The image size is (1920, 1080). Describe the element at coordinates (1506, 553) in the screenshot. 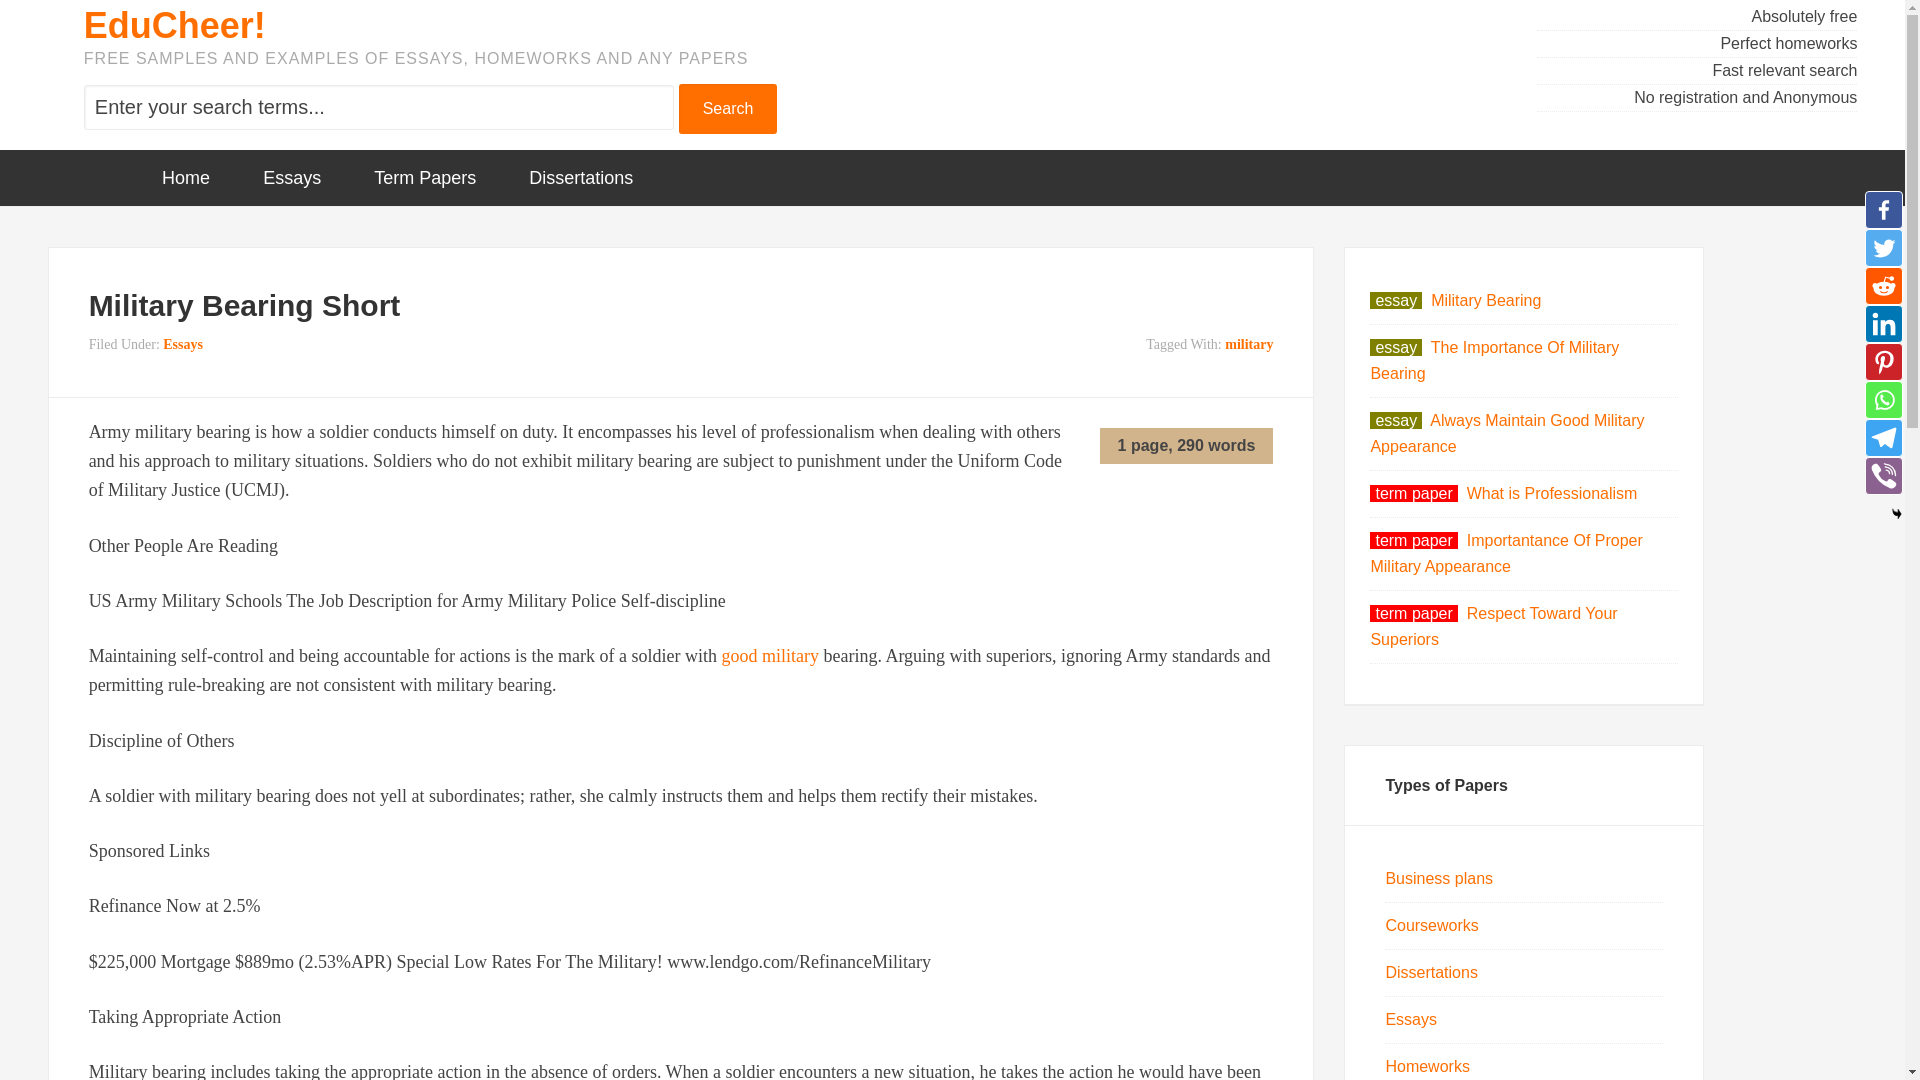

I see `term paper  Importantance Of Proper Military Appearance` at that location.